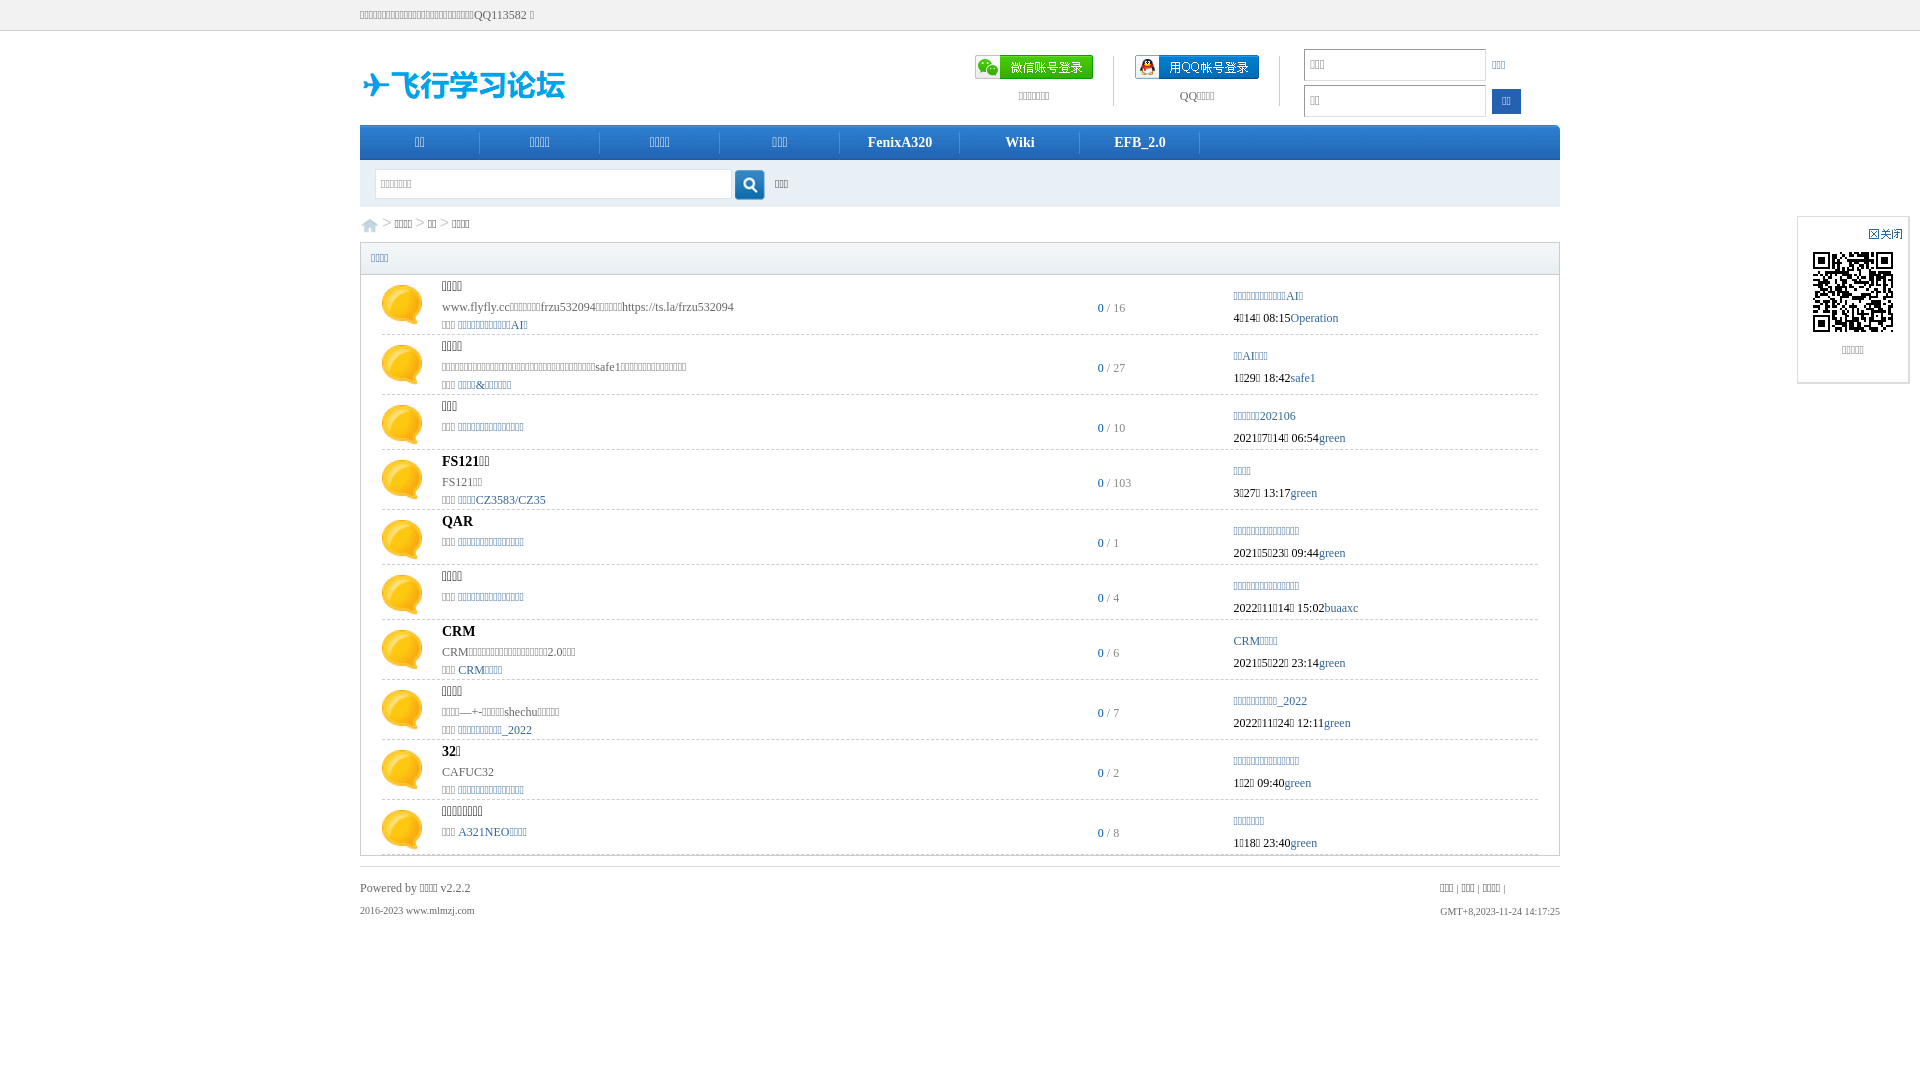  What do you see at coordinates (1314, 318) in the screenshot?
I see `Operation` at bounding box center [1314, 318].